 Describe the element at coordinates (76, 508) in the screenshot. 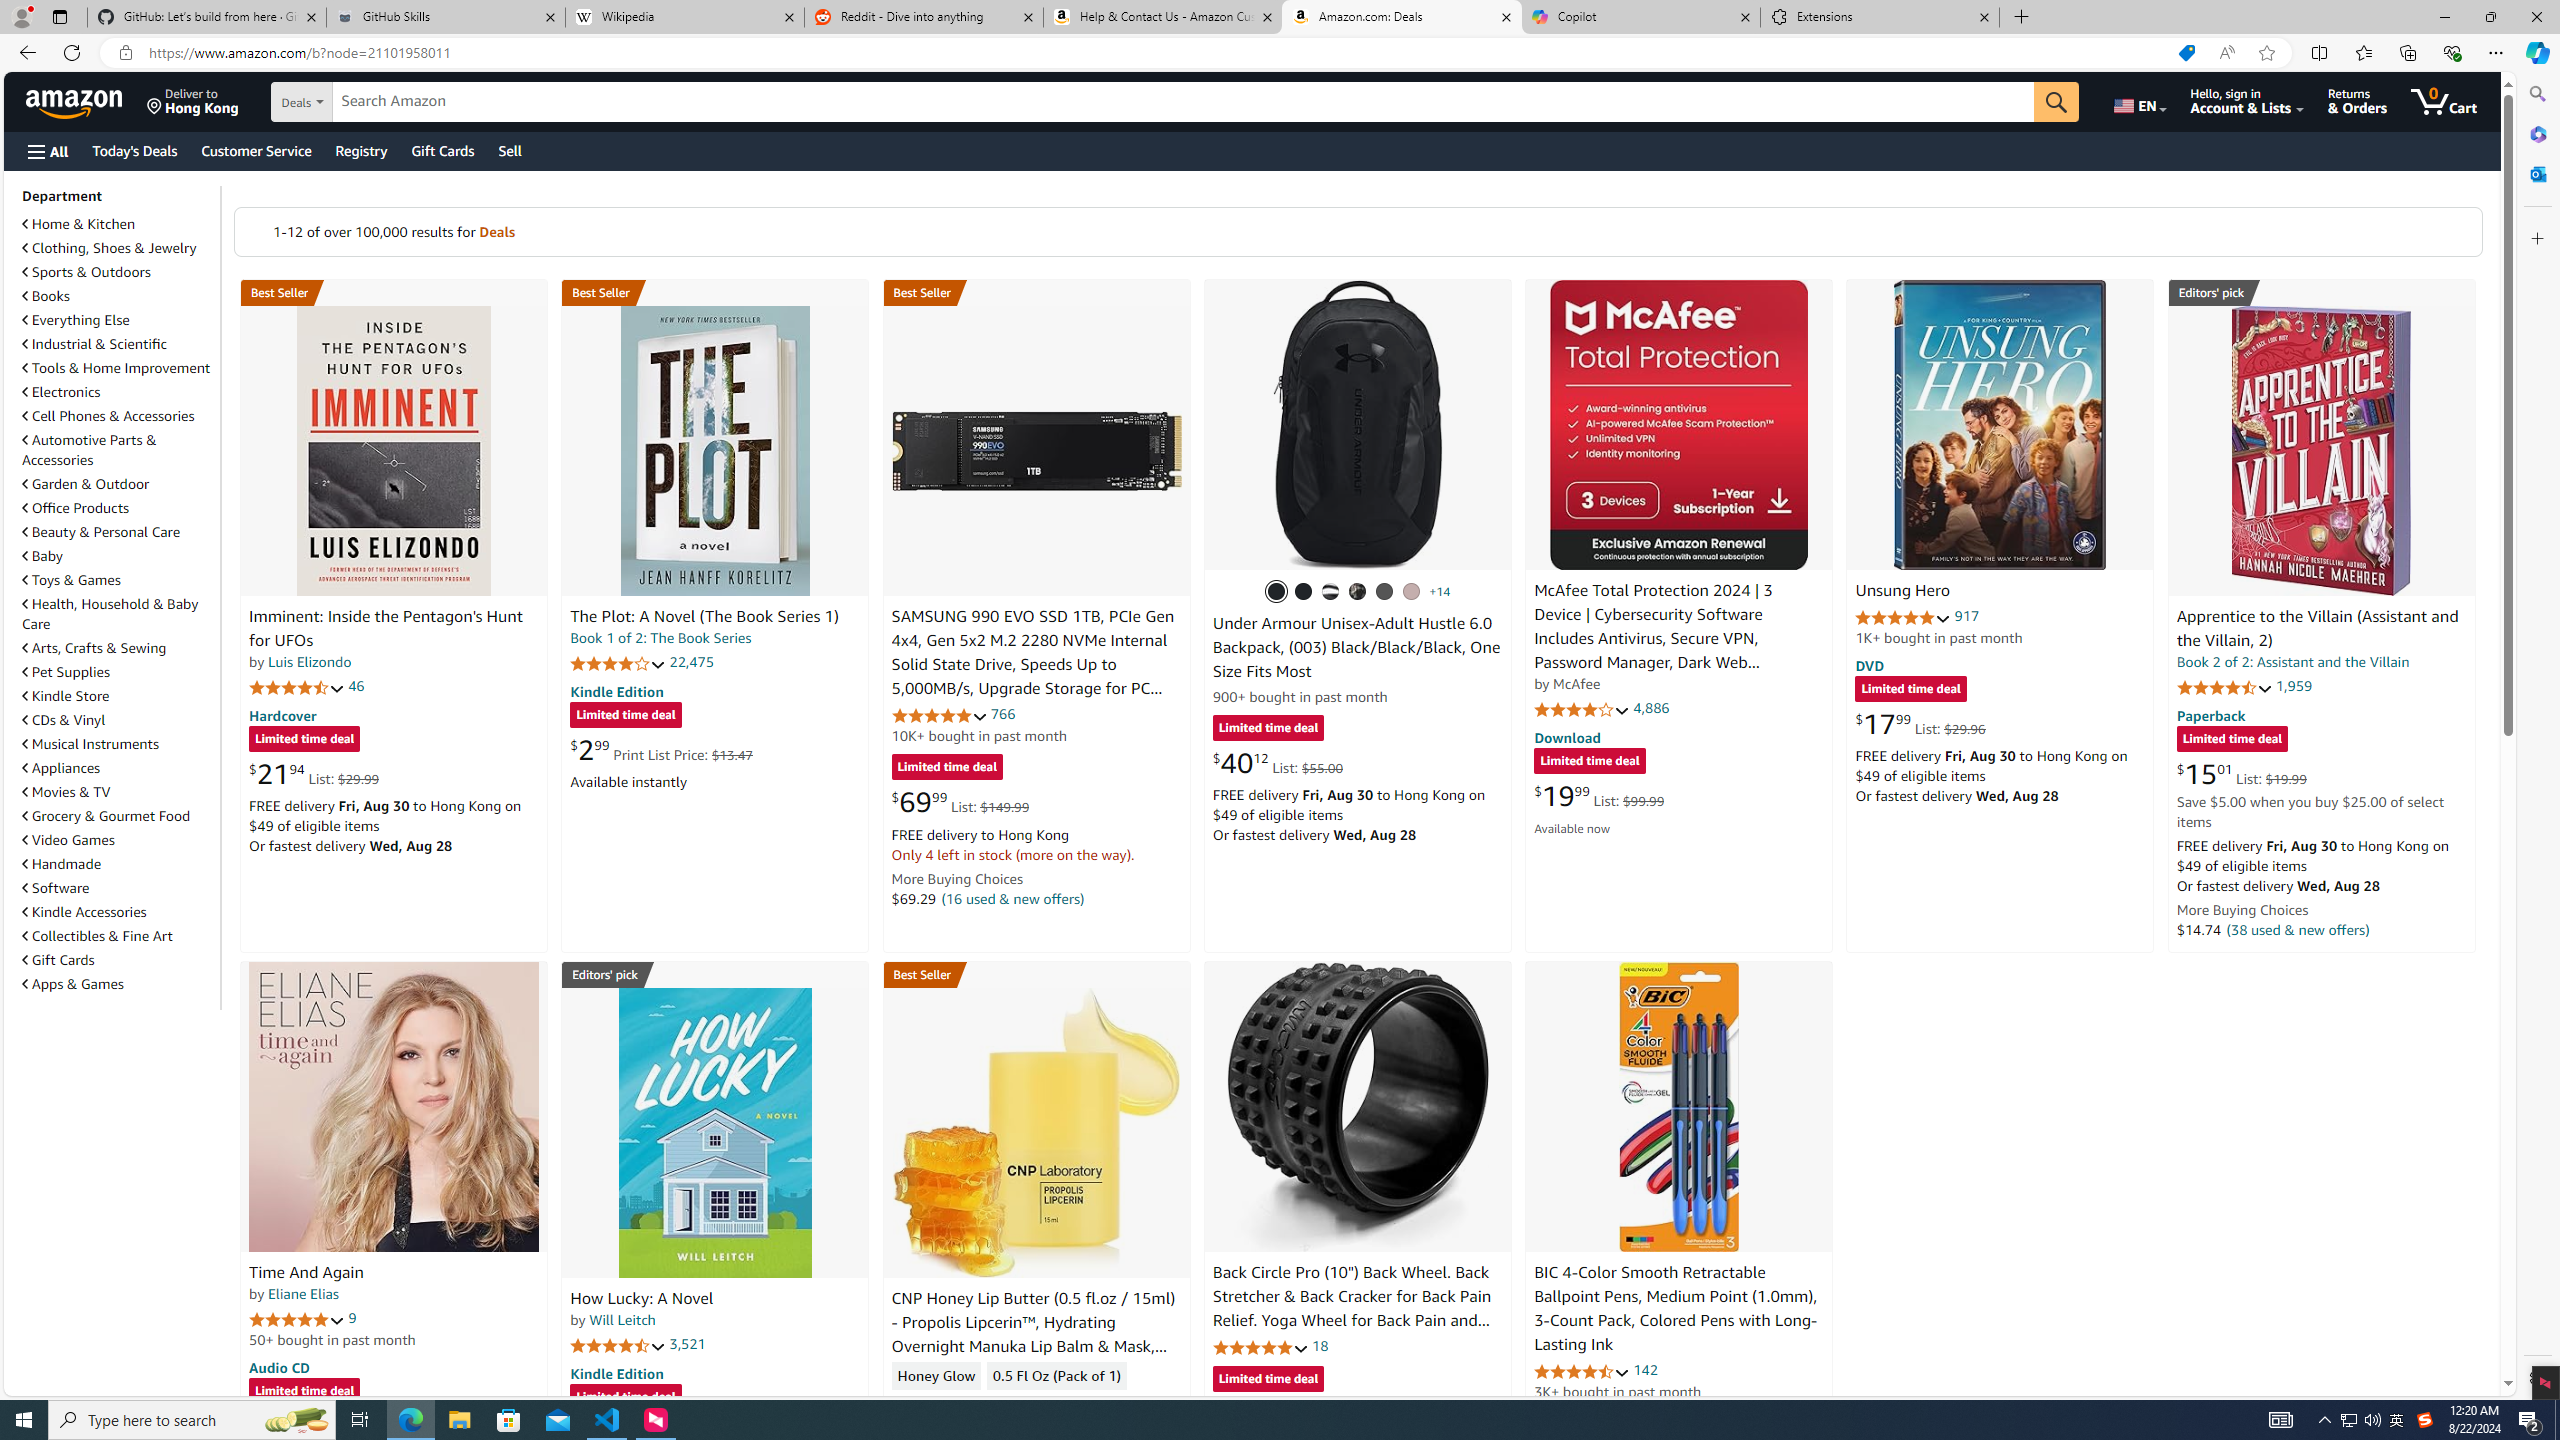

I see `Office Products` at that location.